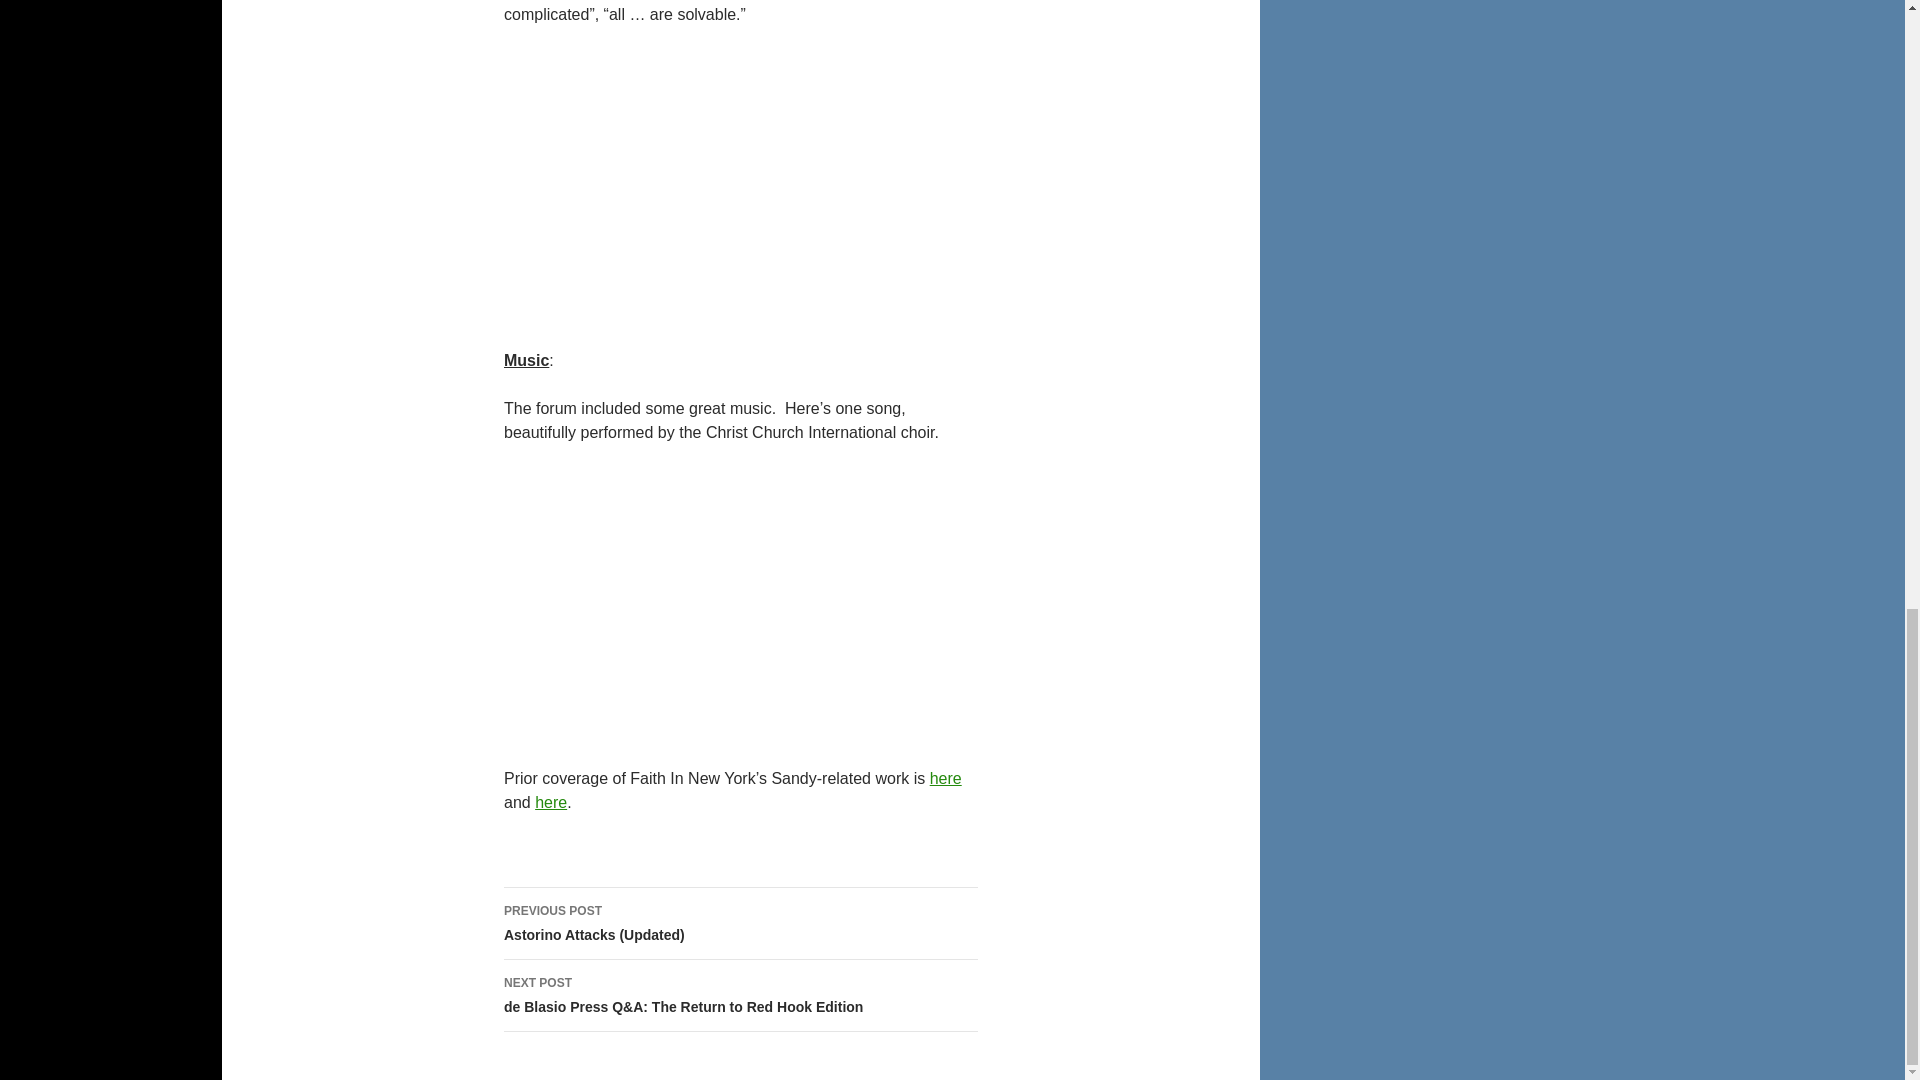 This screenshot has width=1920, height=1080. Describe the element at coordinates (740, 184) in the screenshot. I see `Faith In NY 7-29-14 Peterson` at that location.